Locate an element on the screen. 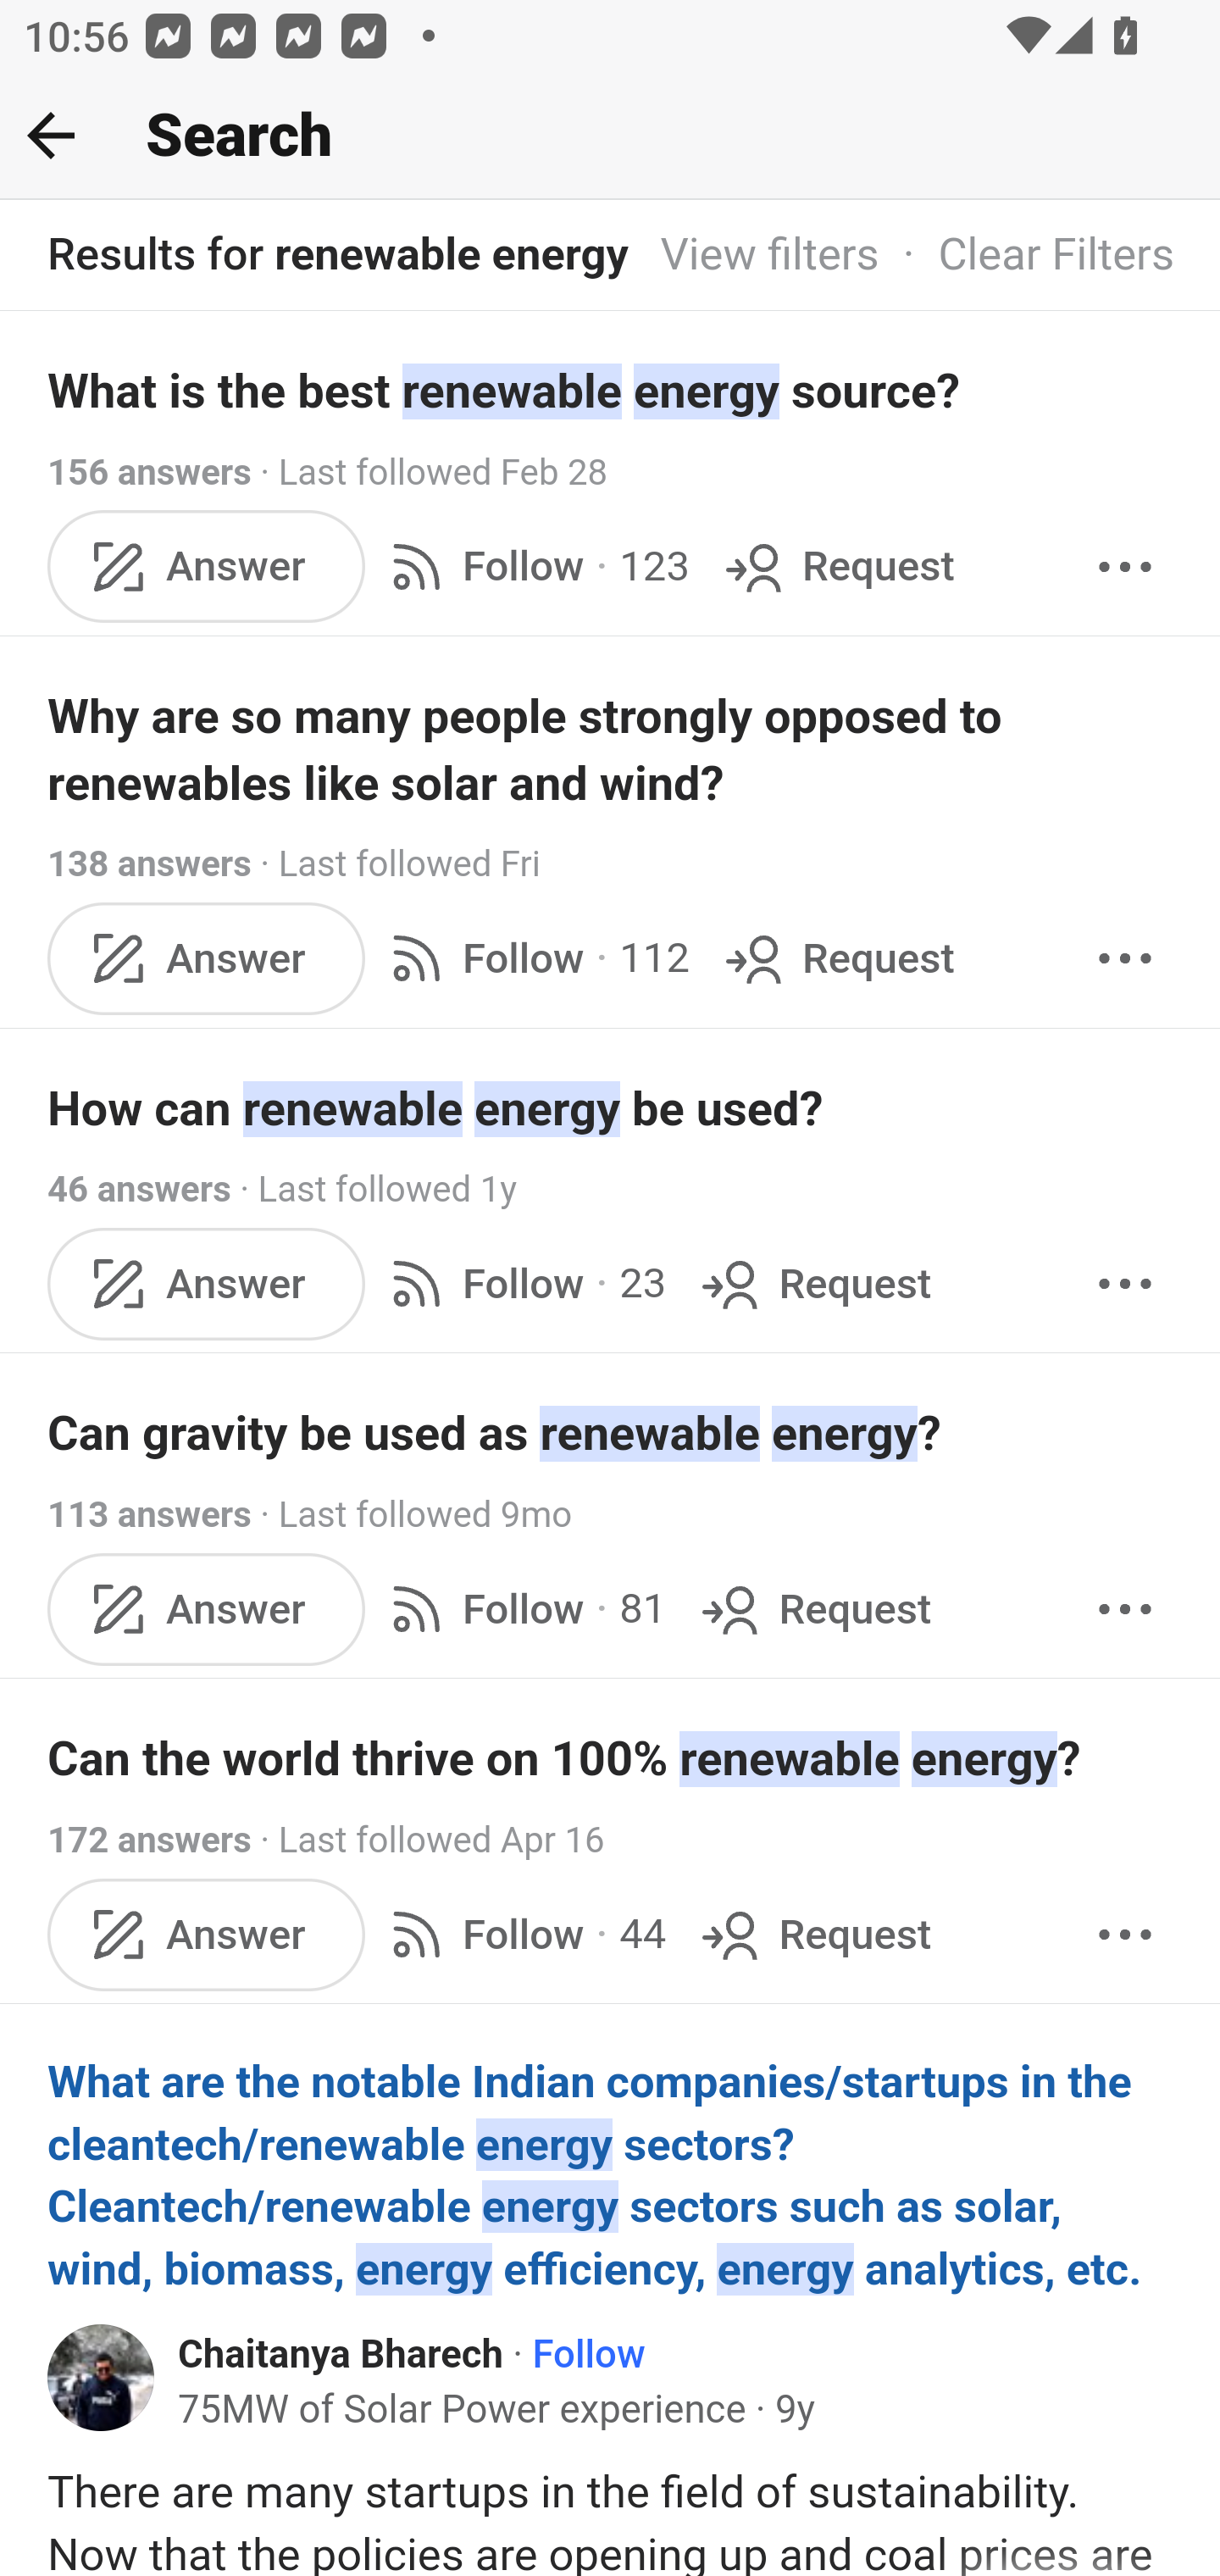 The image size is (1220, 2576). Follow · 81 is located at coordinates (522, 1610).